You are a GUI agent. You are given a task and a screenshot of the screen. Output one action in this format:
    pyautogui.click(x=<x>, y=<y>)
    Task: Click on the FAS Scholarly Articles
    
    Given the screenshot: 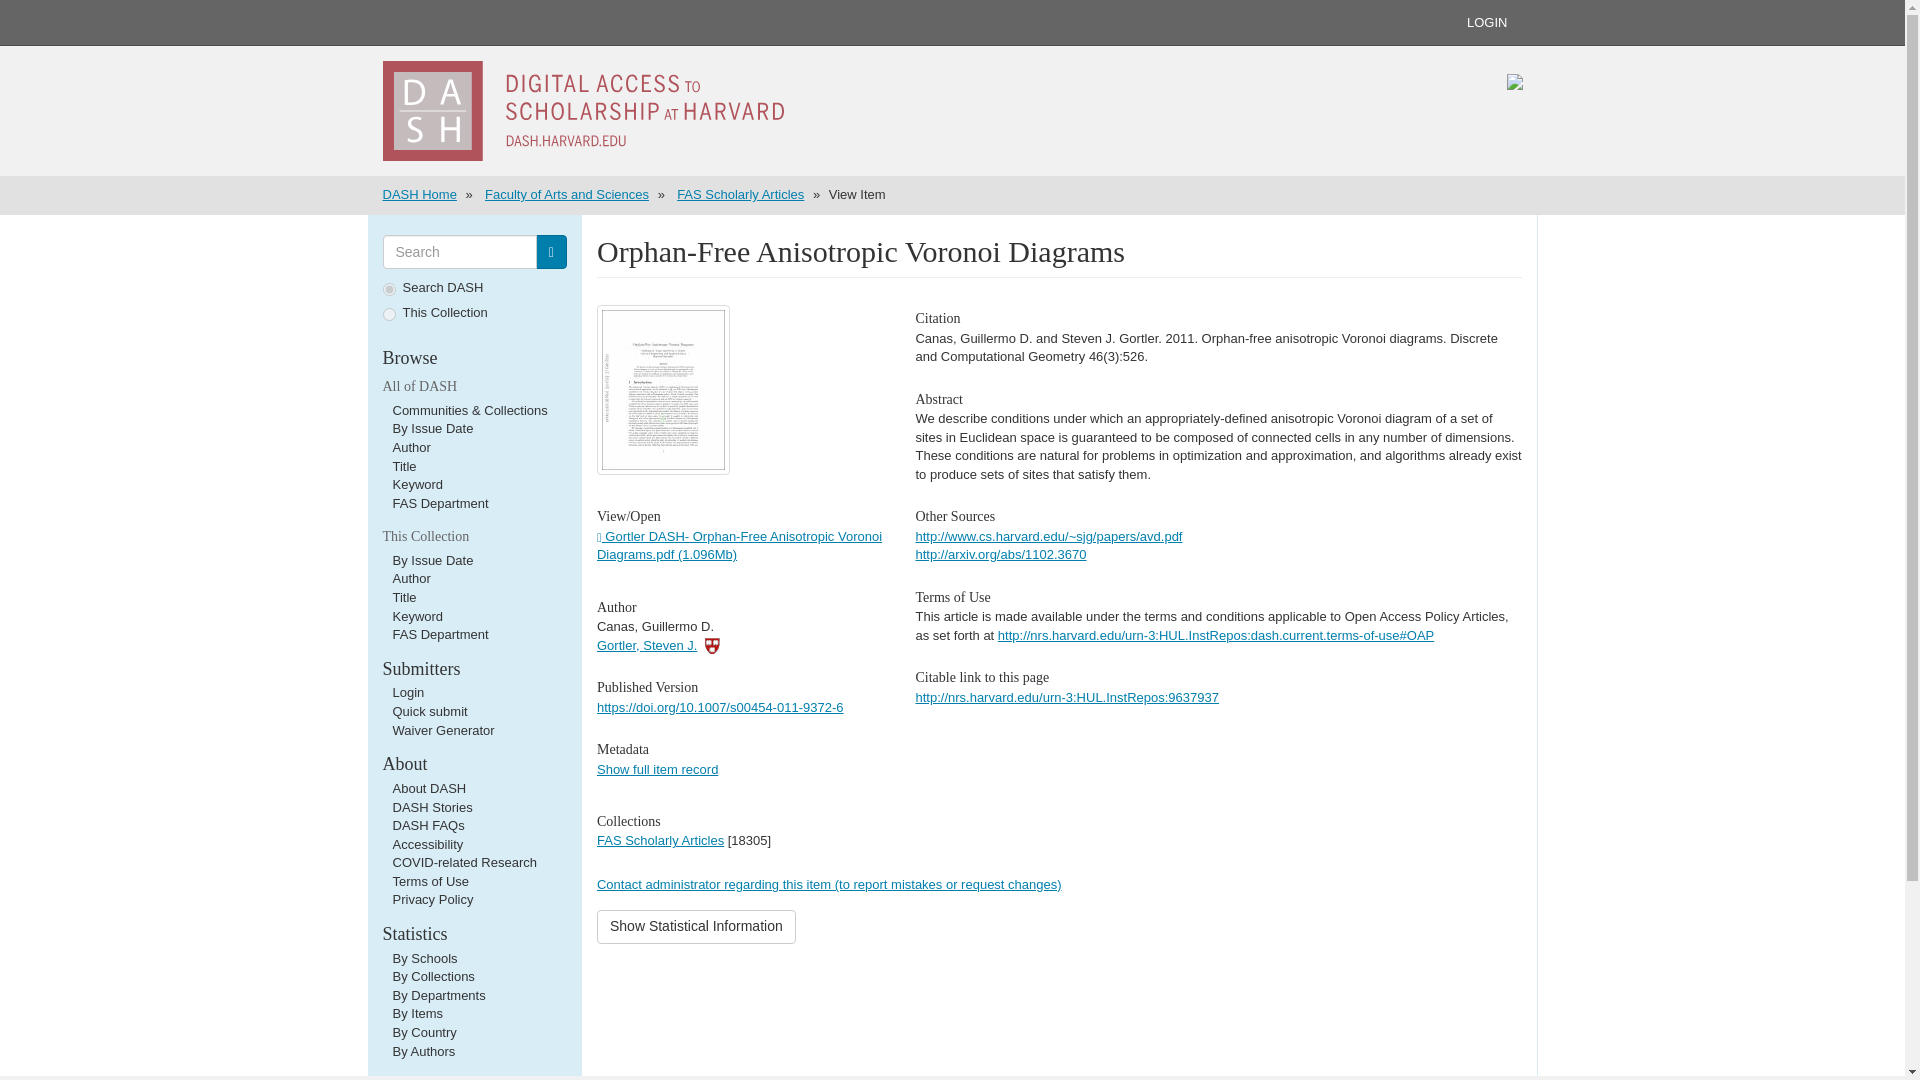 What is the action you would take?
    pyautogui.click(x=740, y=194)
    